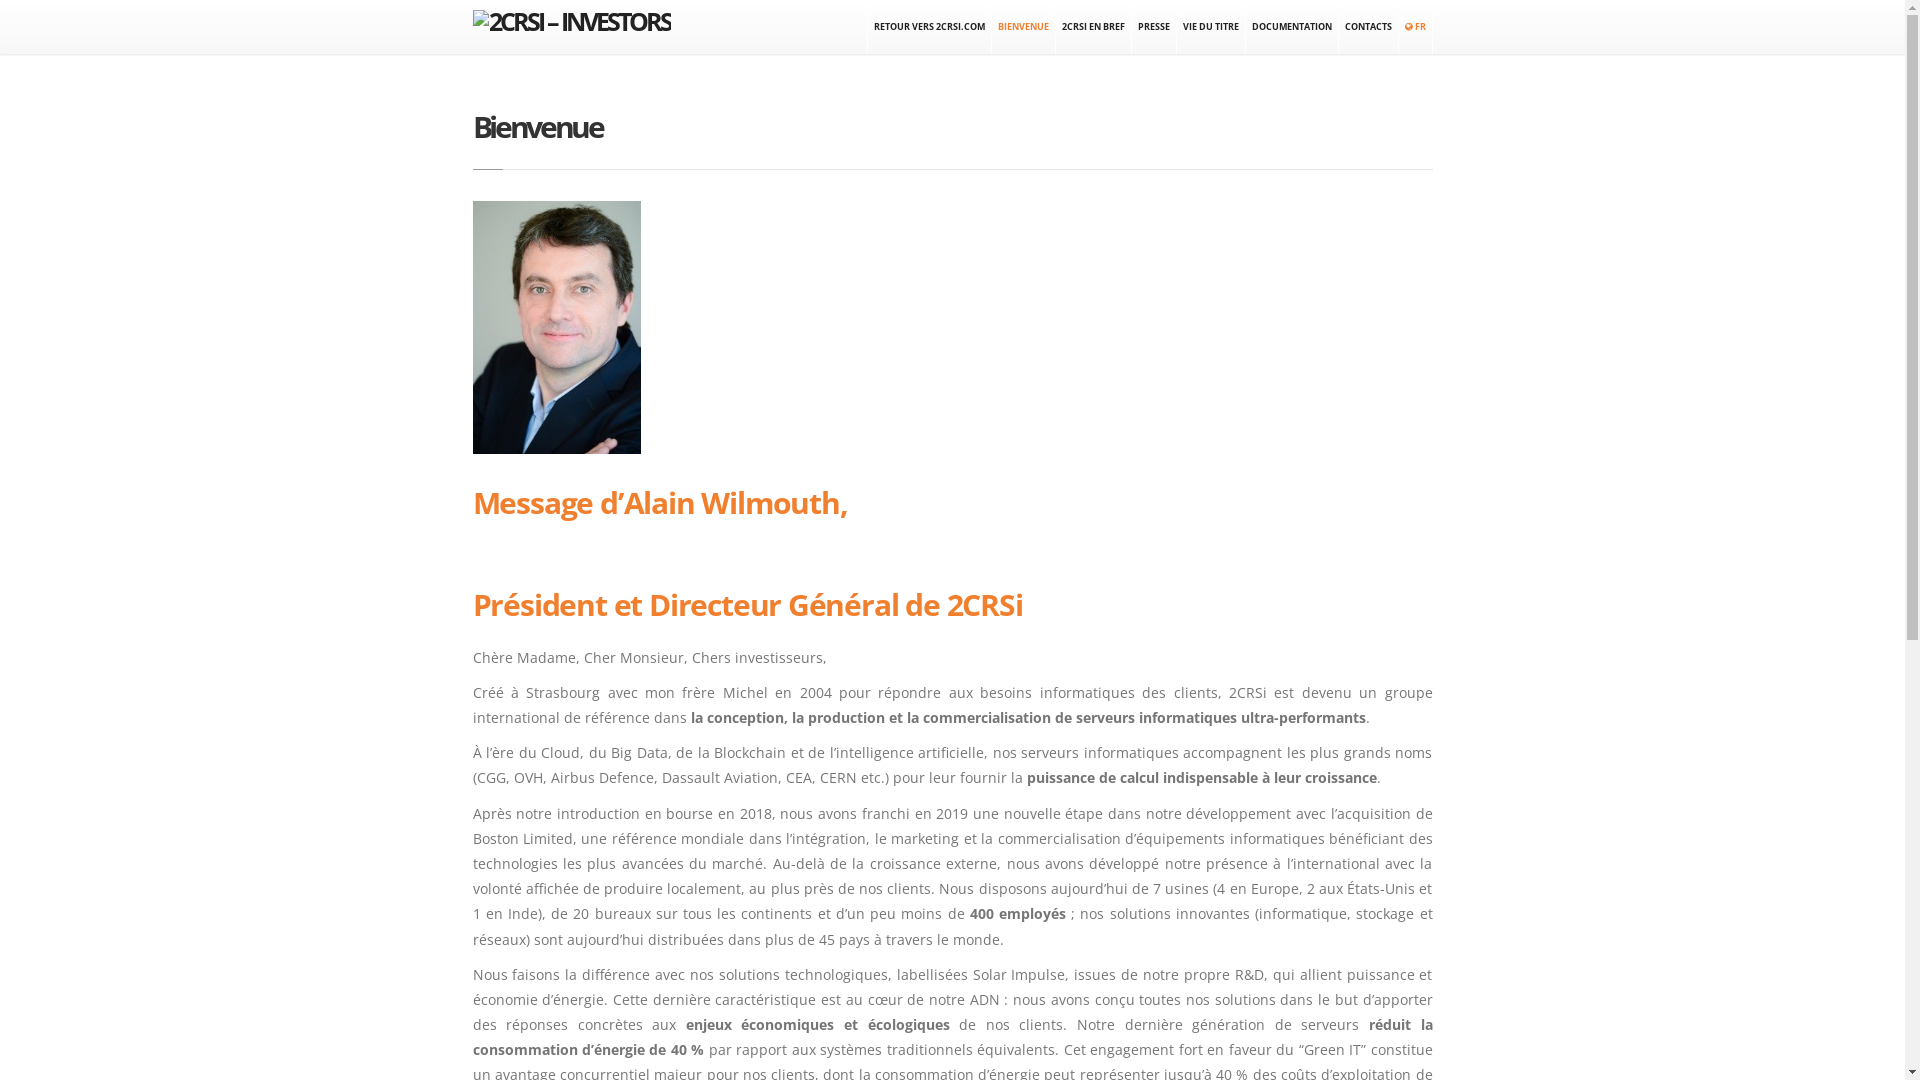  What do you see at coordinates (537, 126) in the screenshot?
I see `Bienvenue` at bounding box center [537, 126].